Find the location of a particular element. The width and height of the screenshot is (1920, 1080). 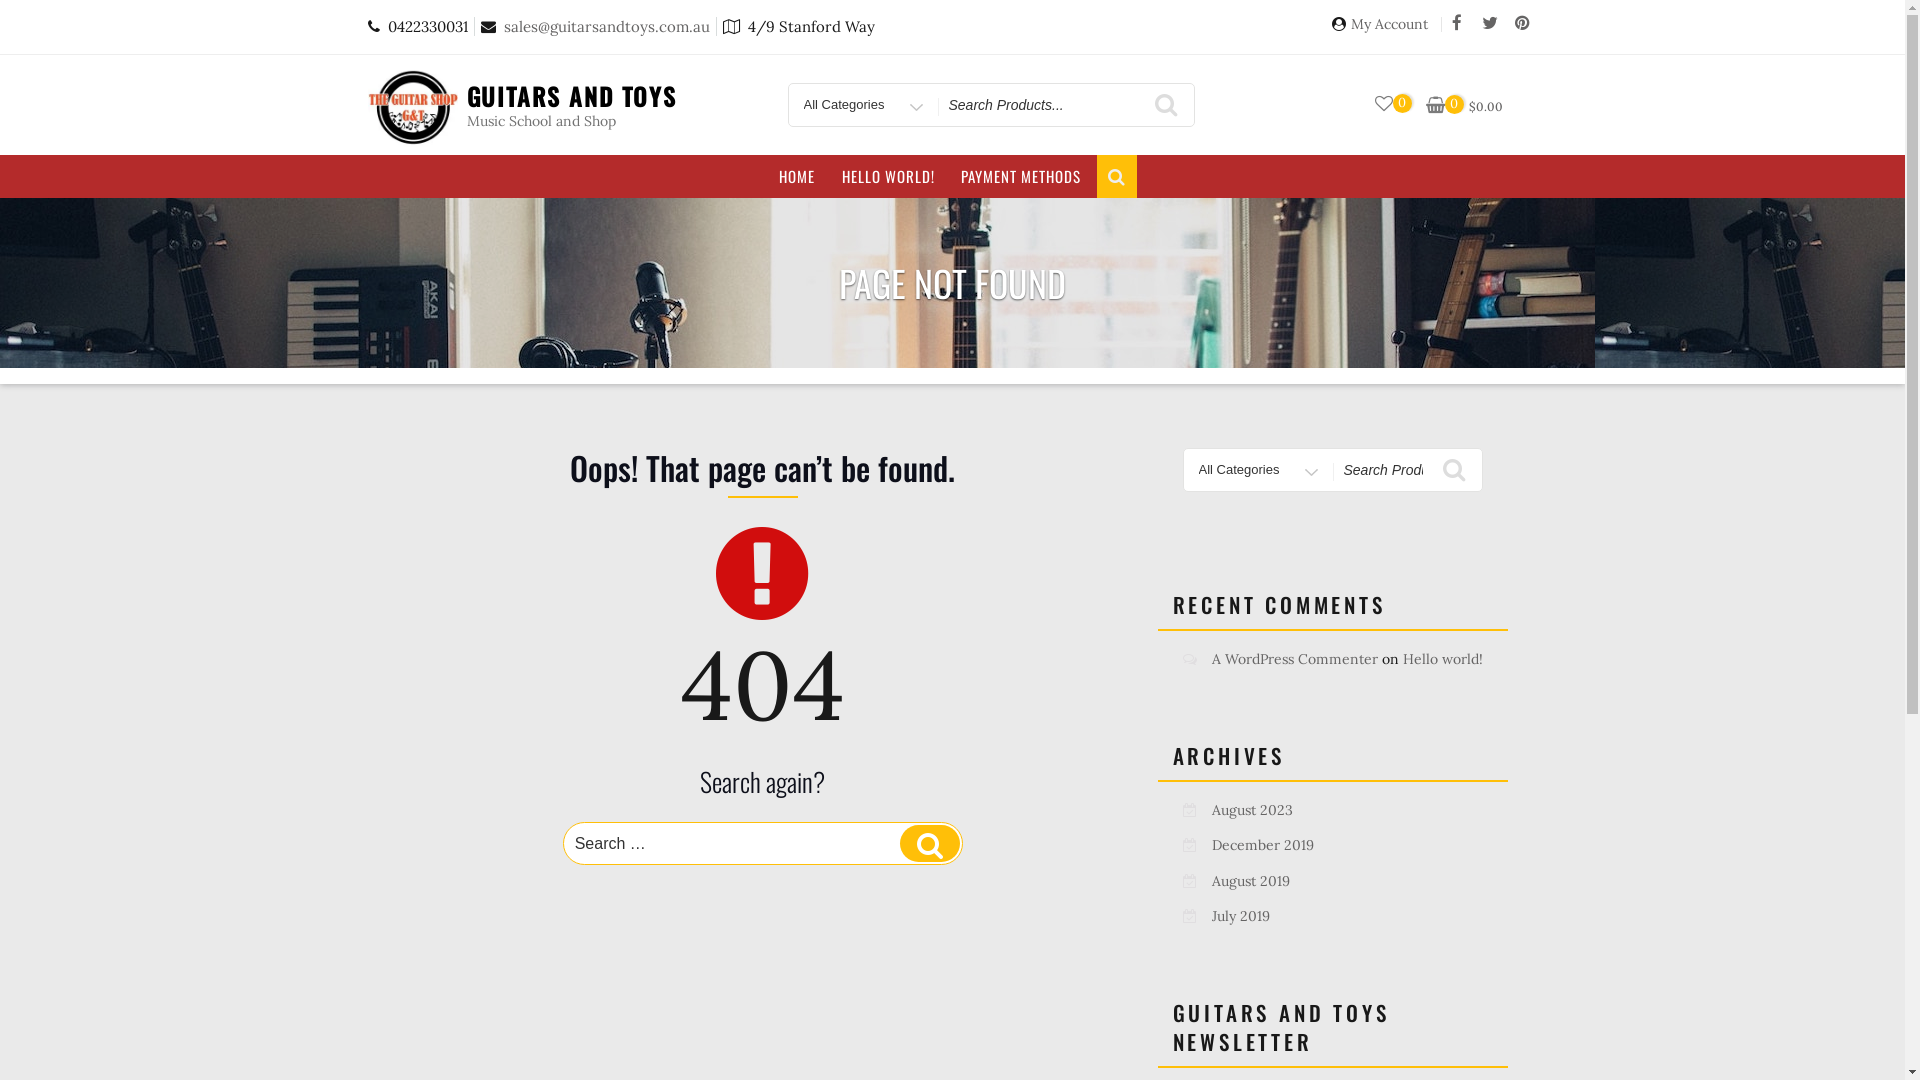

Hello world! is located at coordinates (1442, 659).